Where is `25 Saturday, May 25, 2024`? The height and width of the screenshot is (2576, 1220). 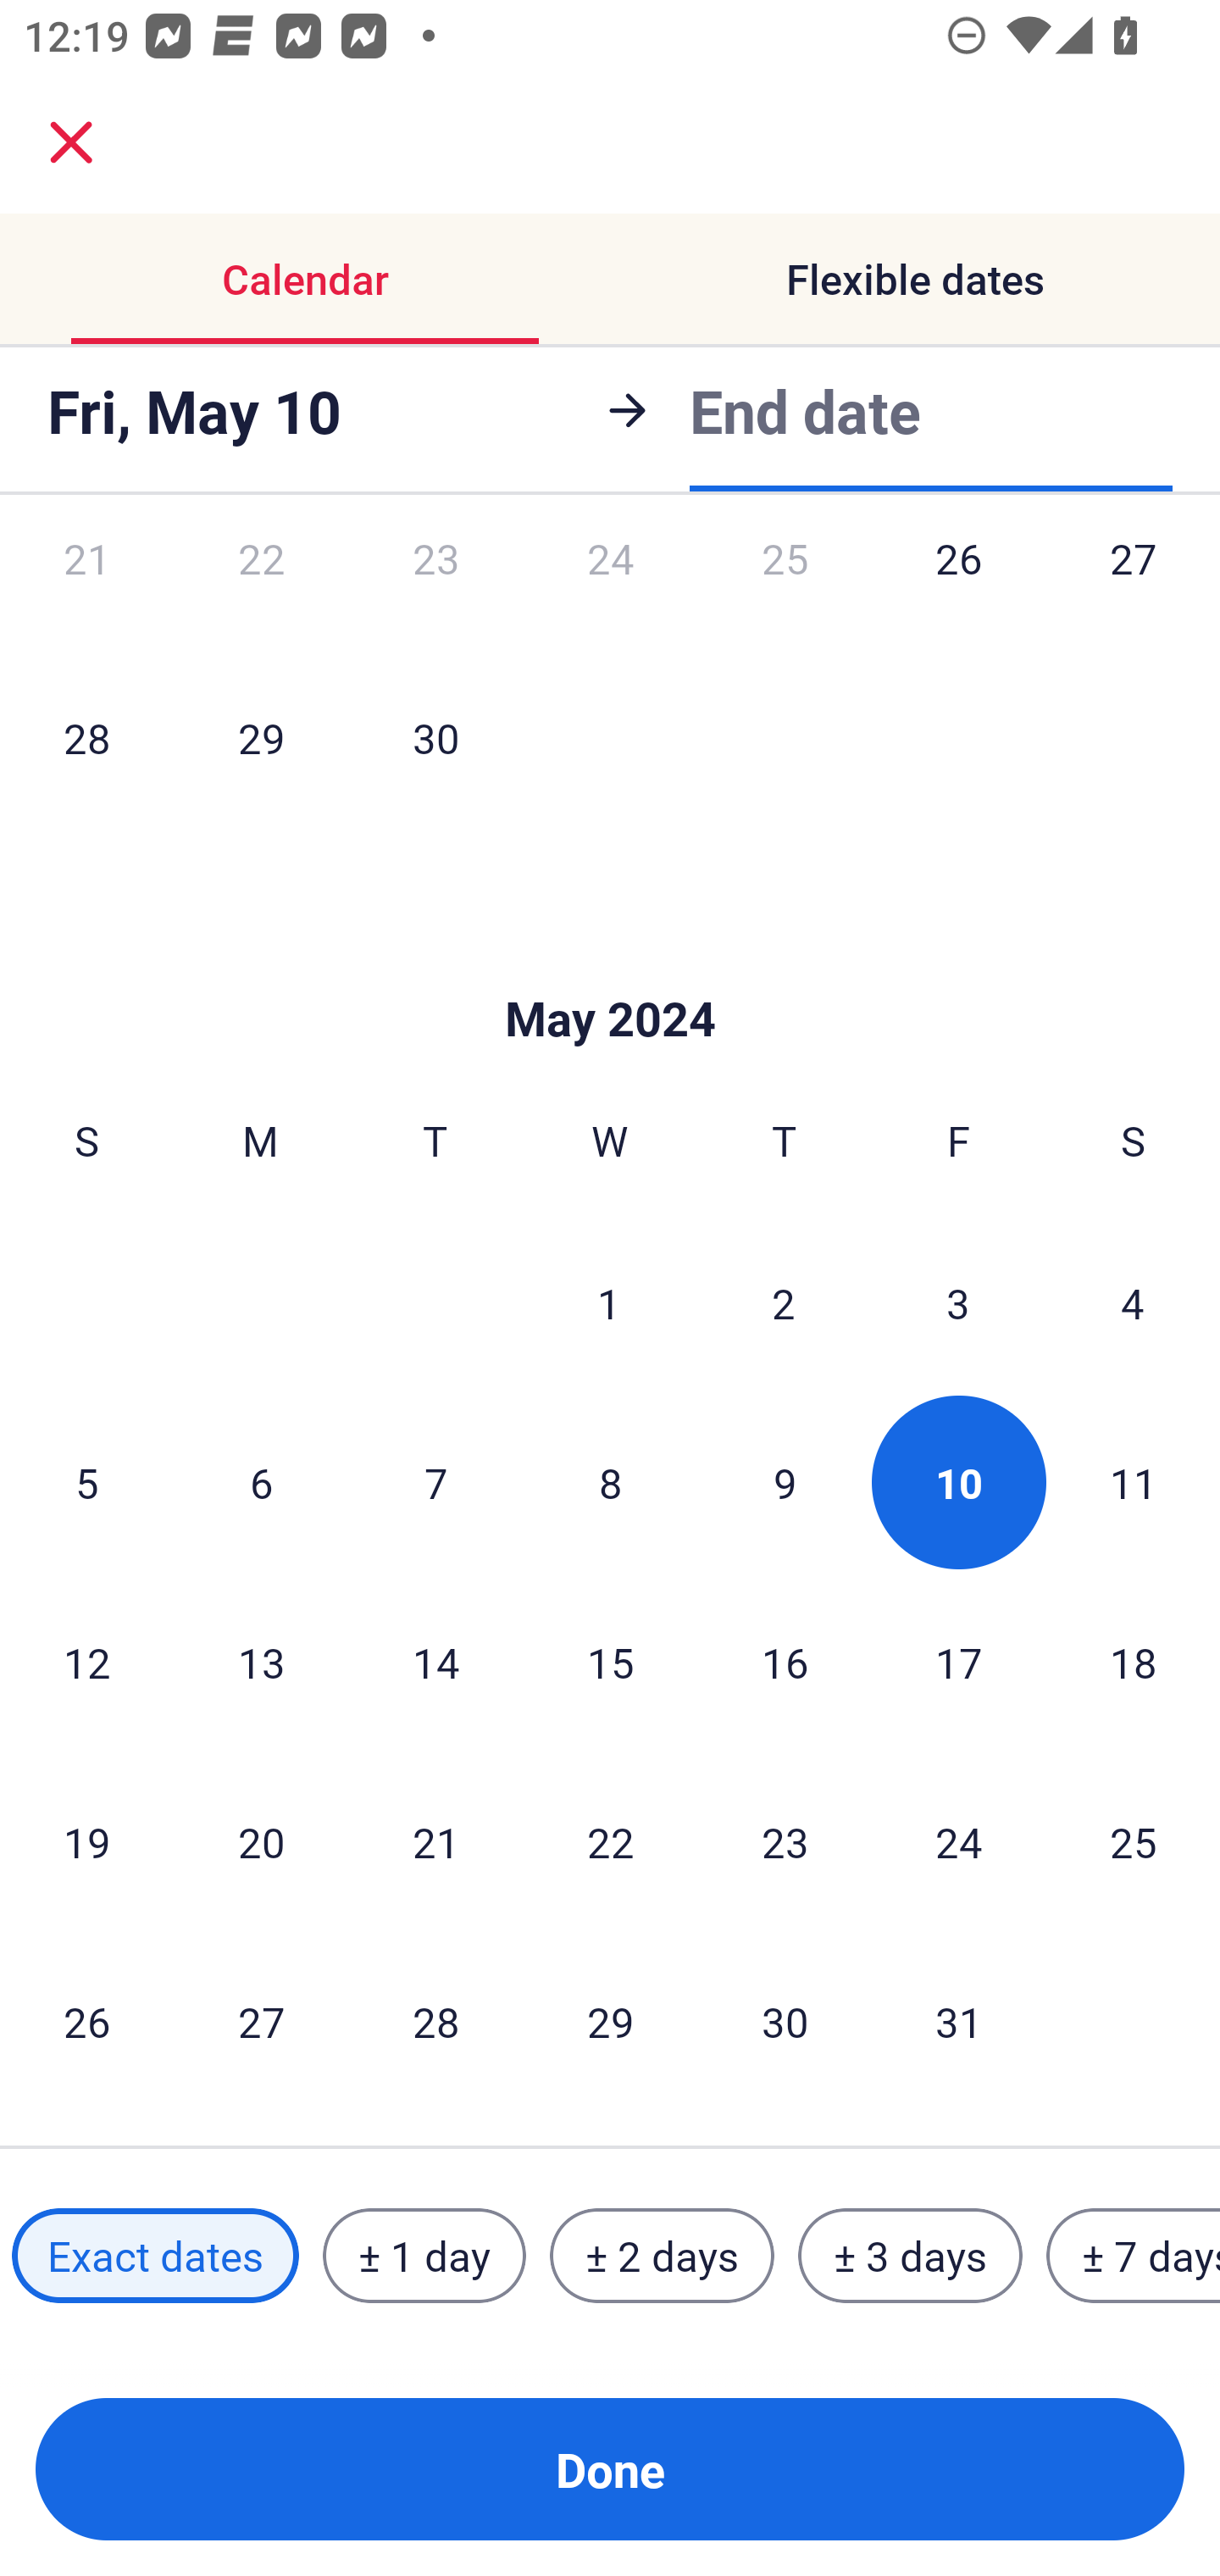 25 Saturday, May 25, 2024 is located at coordinates (1134, 1841).